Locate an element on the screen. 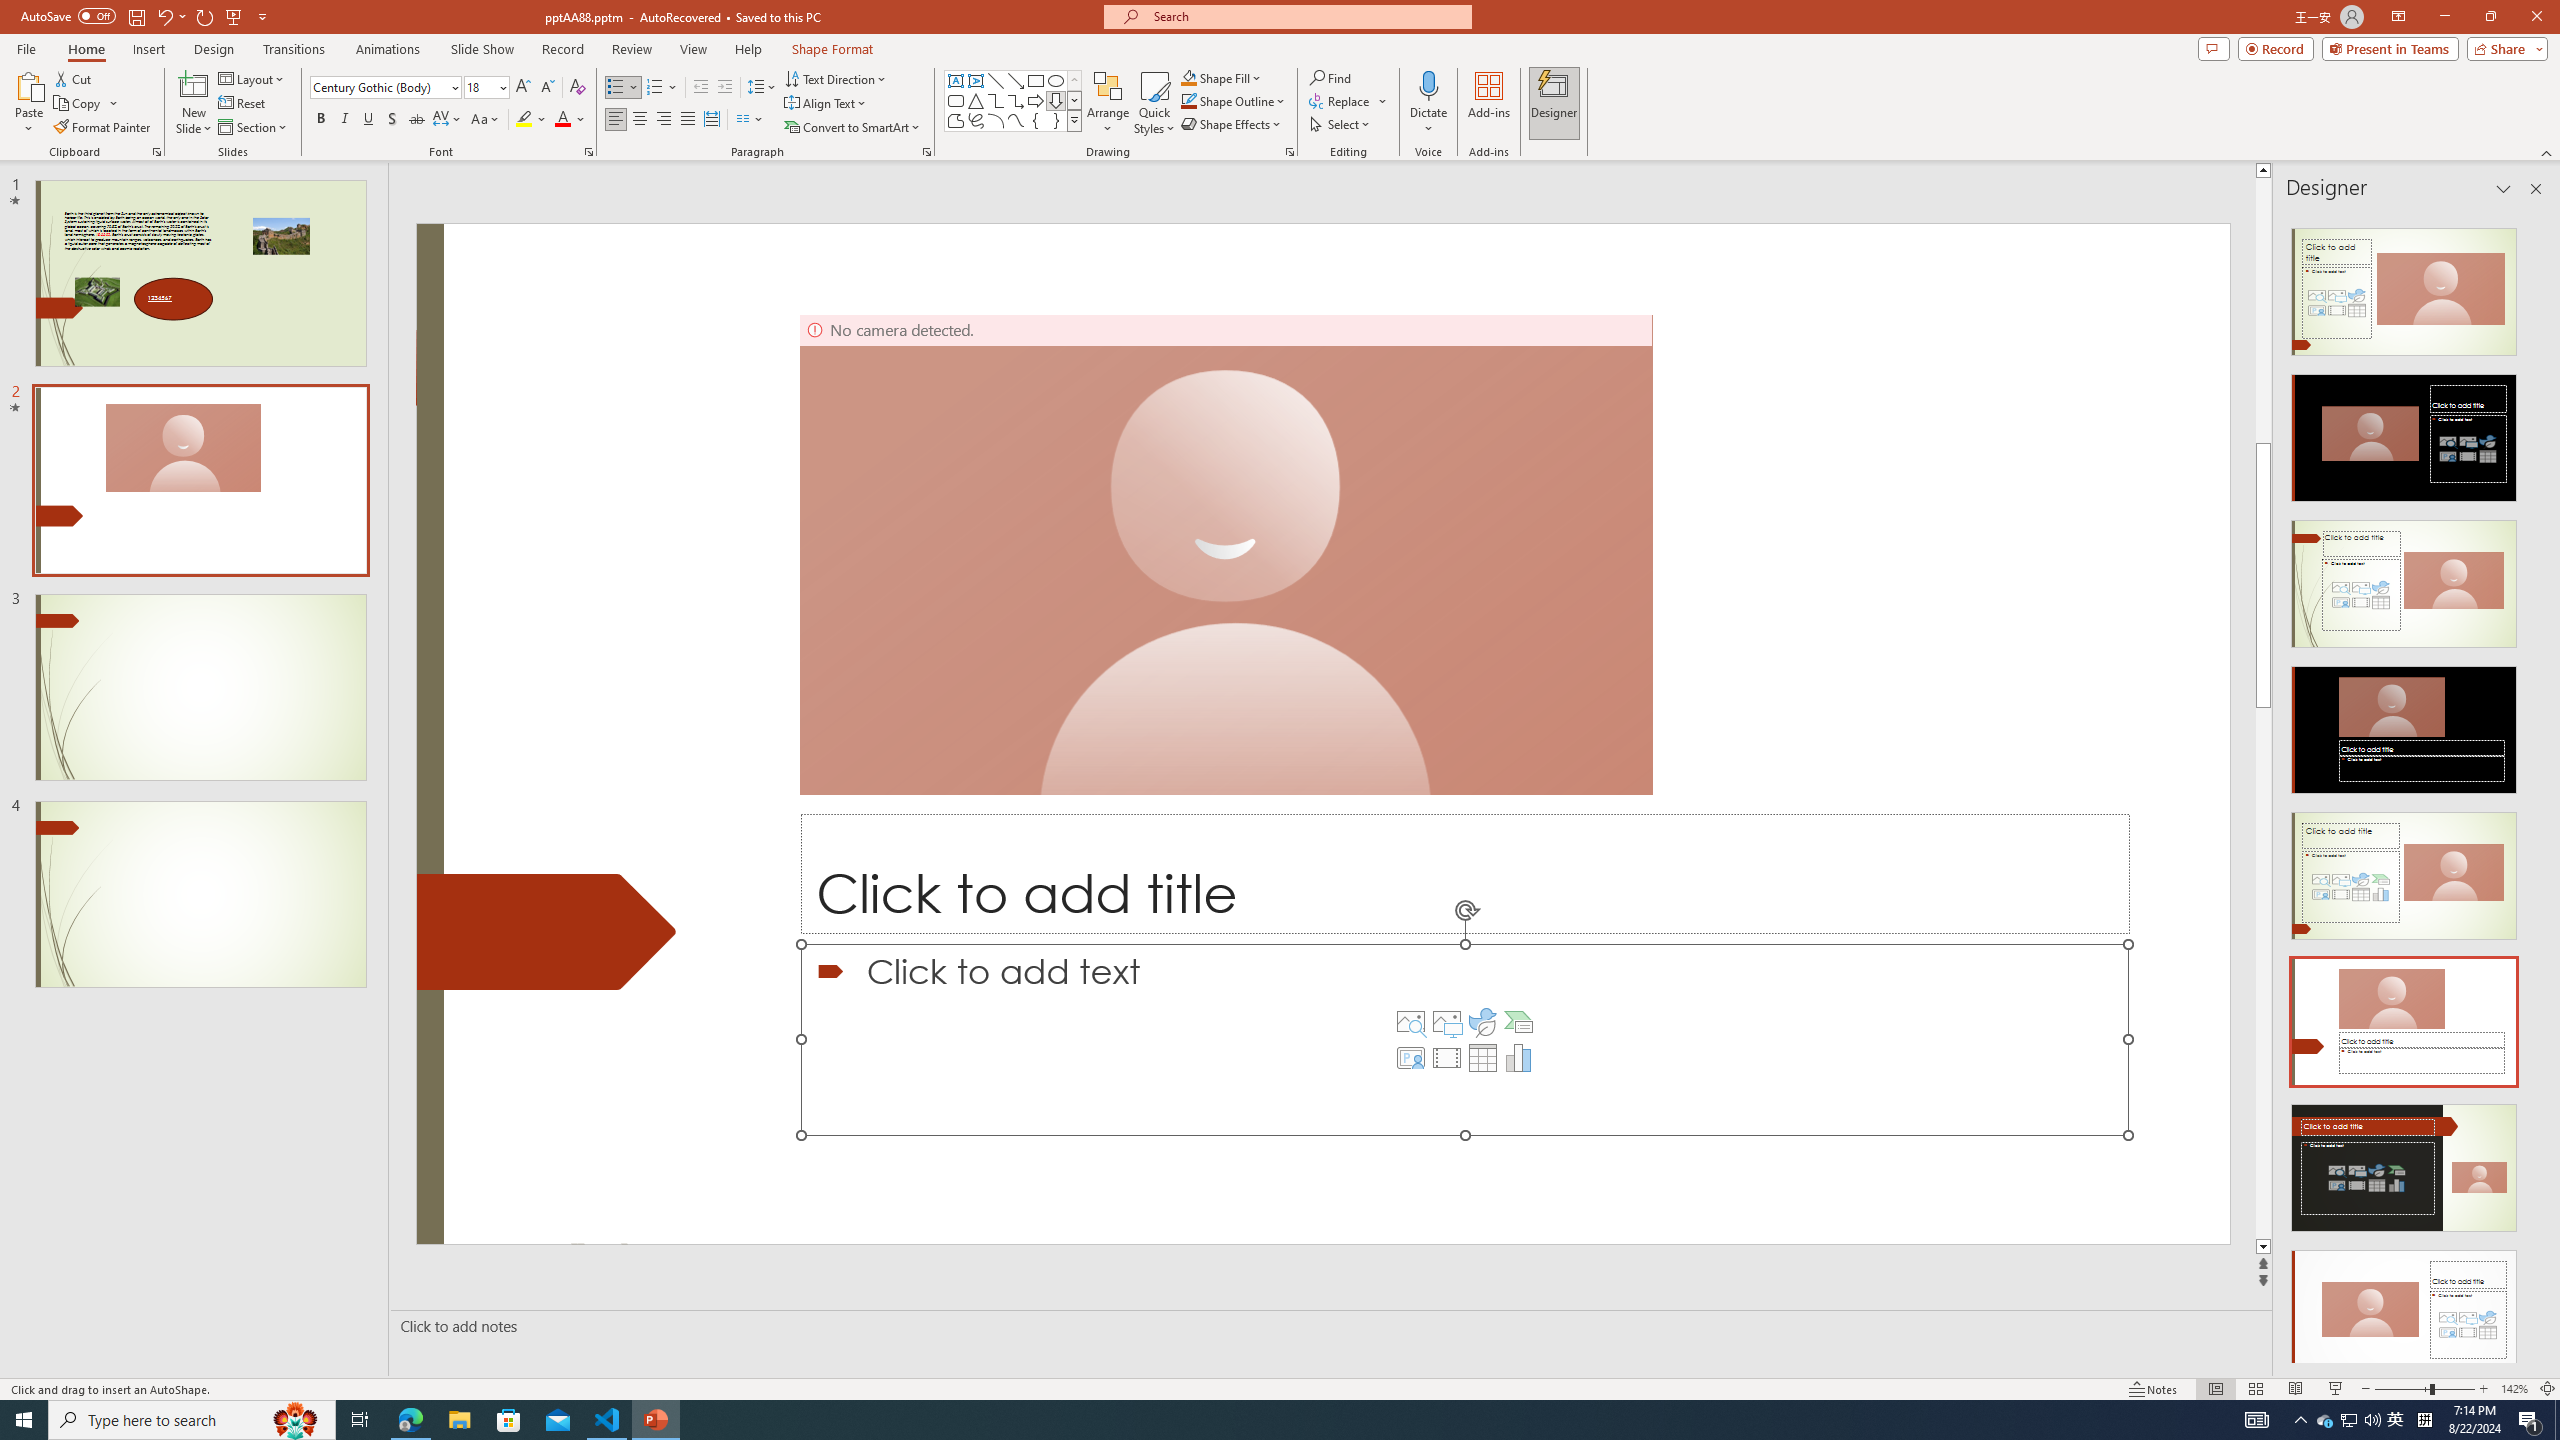  Font Size is located at coordinates (480, 86).